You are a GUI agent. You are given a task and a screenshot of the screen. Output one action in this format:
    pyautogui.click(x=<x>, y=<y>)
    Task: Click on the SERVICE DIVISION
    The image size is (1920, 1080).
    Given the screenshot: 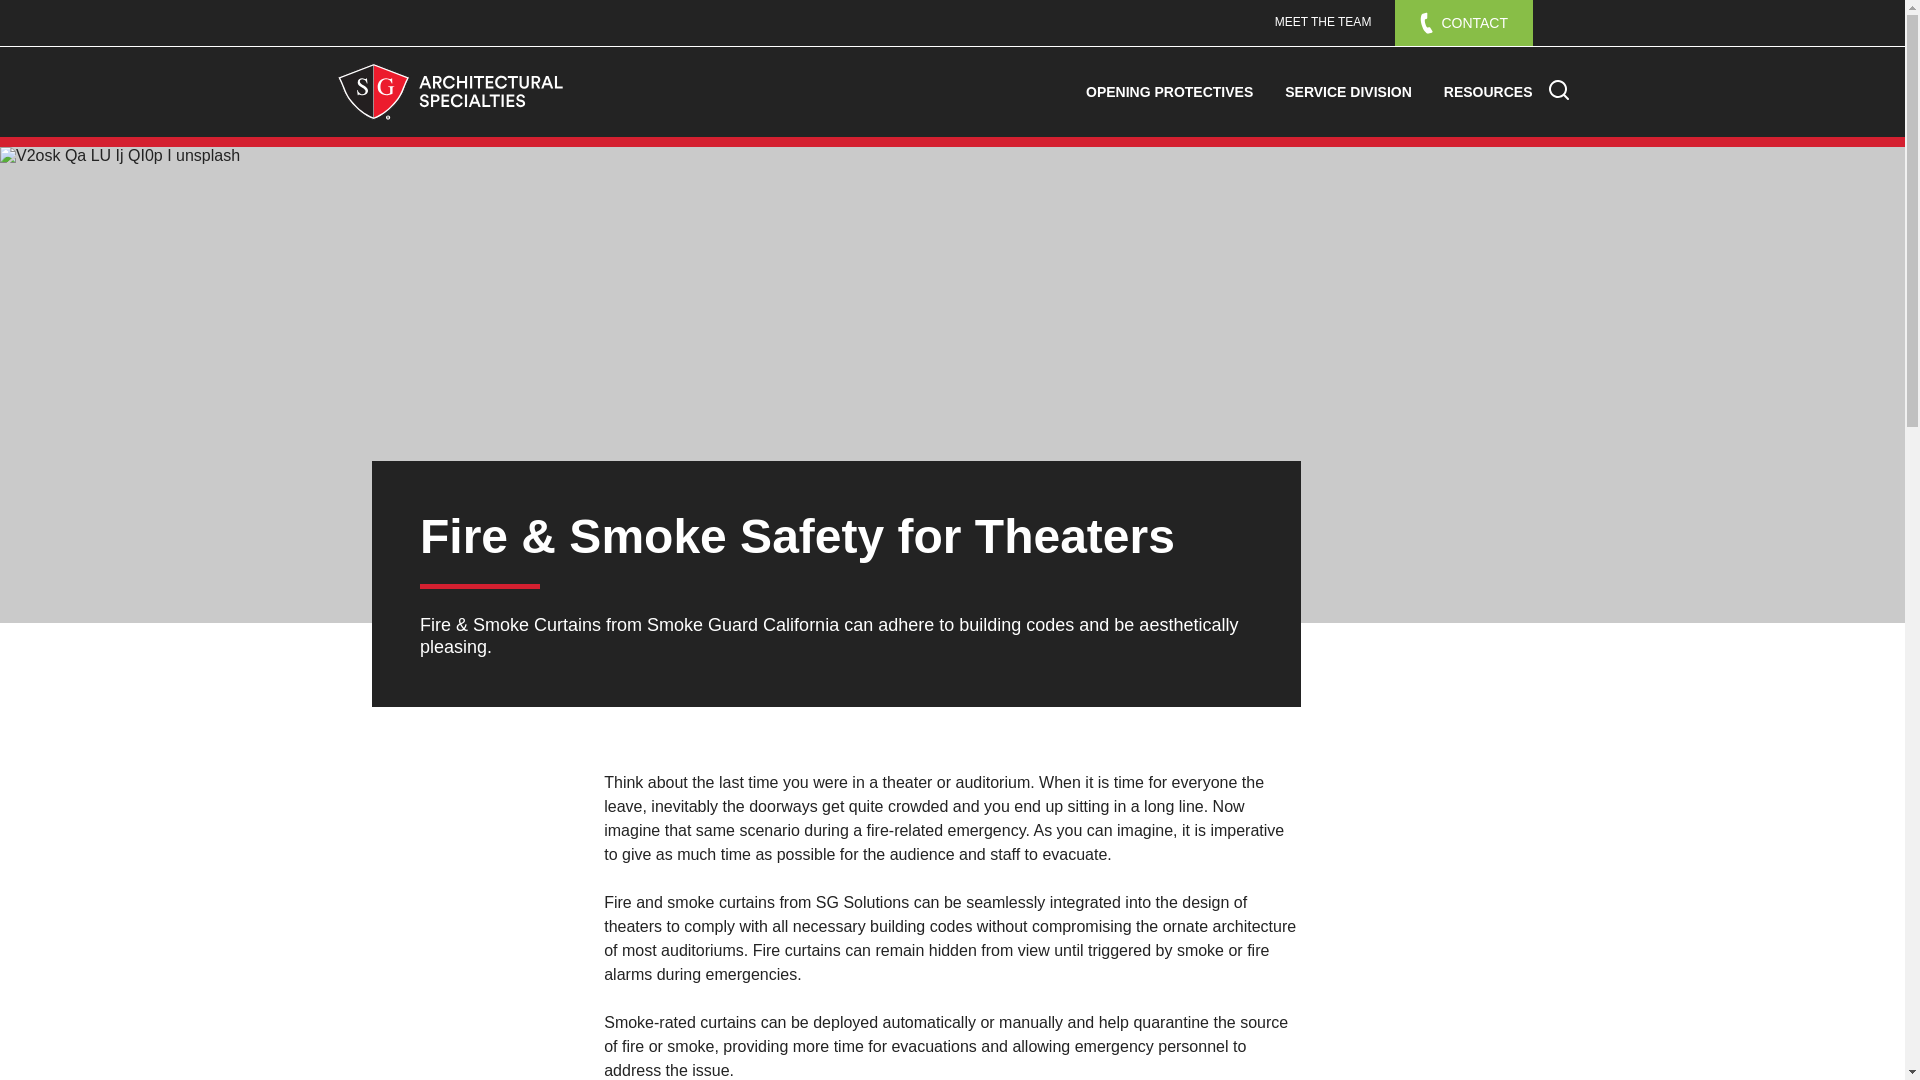 What is the action you would take?
    pyautogui.click(x=1348, y=92)
    